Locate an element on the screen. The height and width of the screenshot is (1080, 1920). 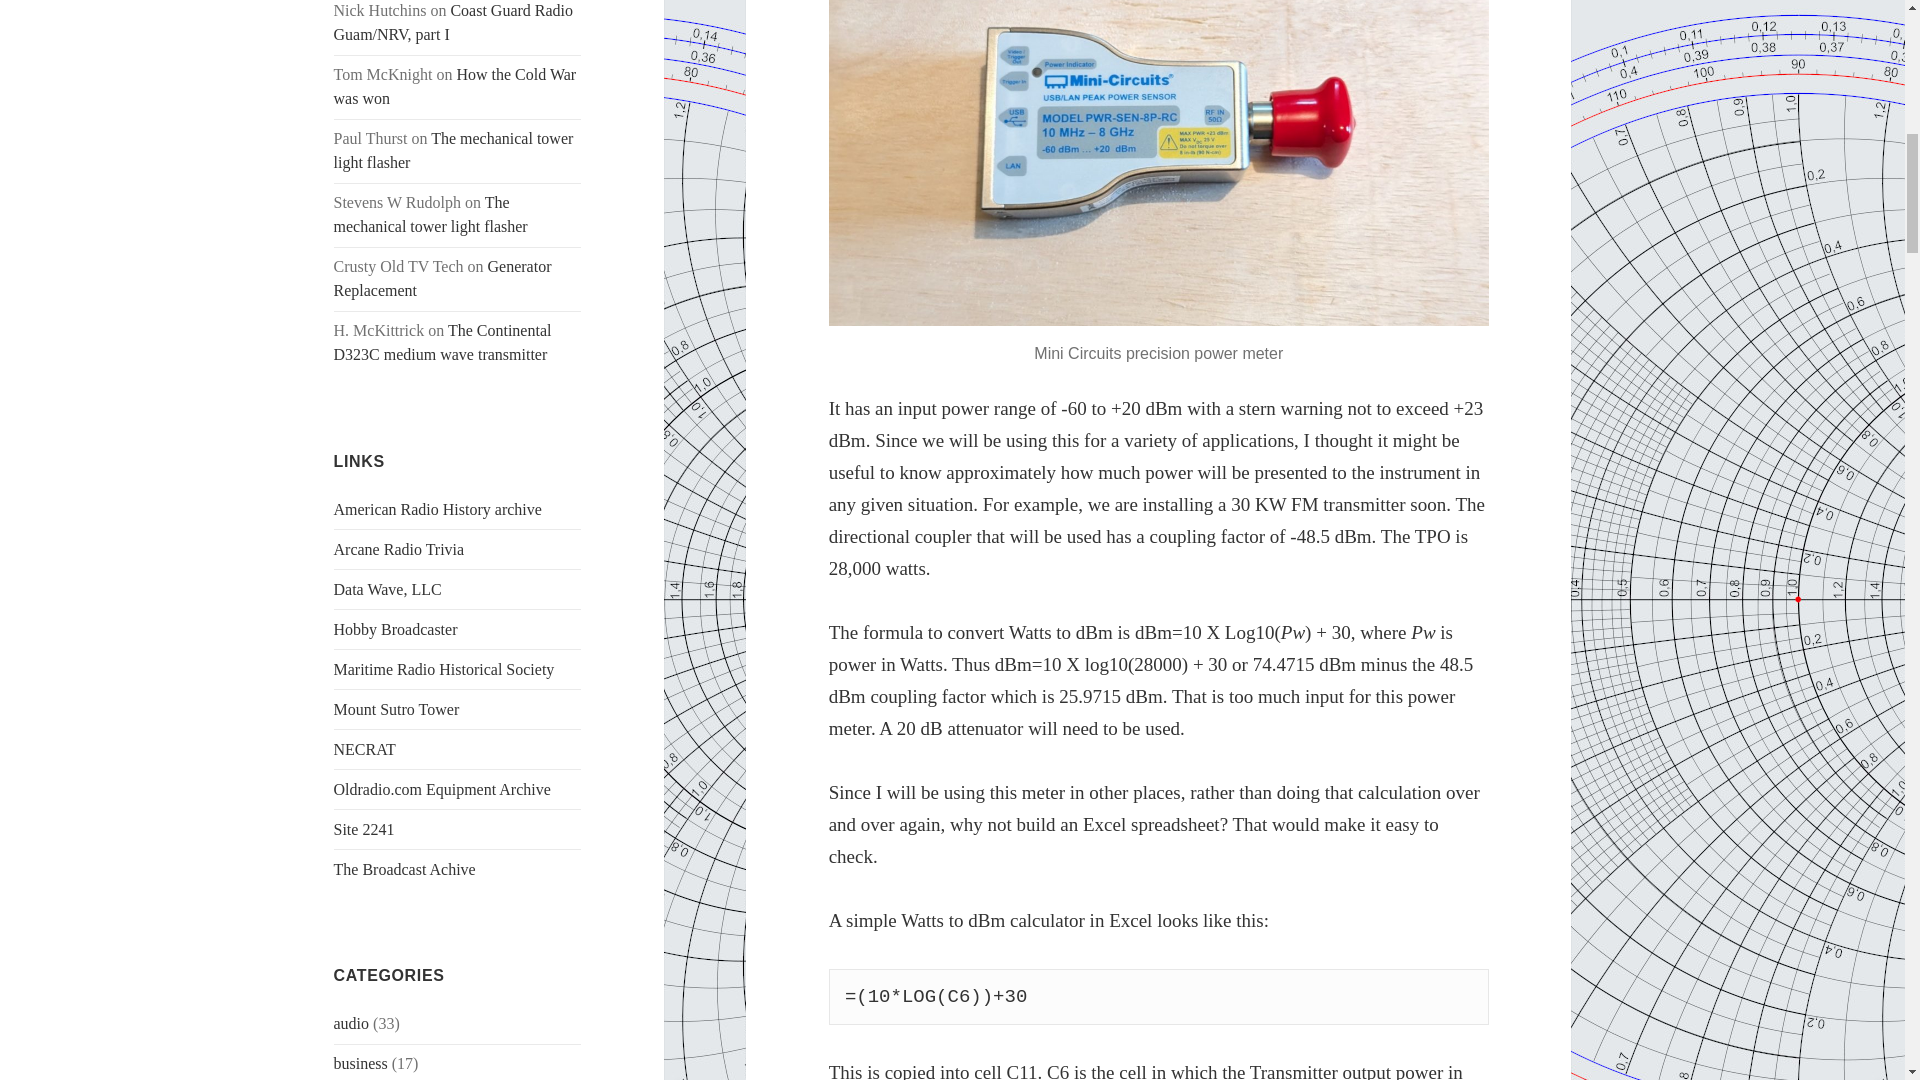
audio is located at coordinates (352, 1024).